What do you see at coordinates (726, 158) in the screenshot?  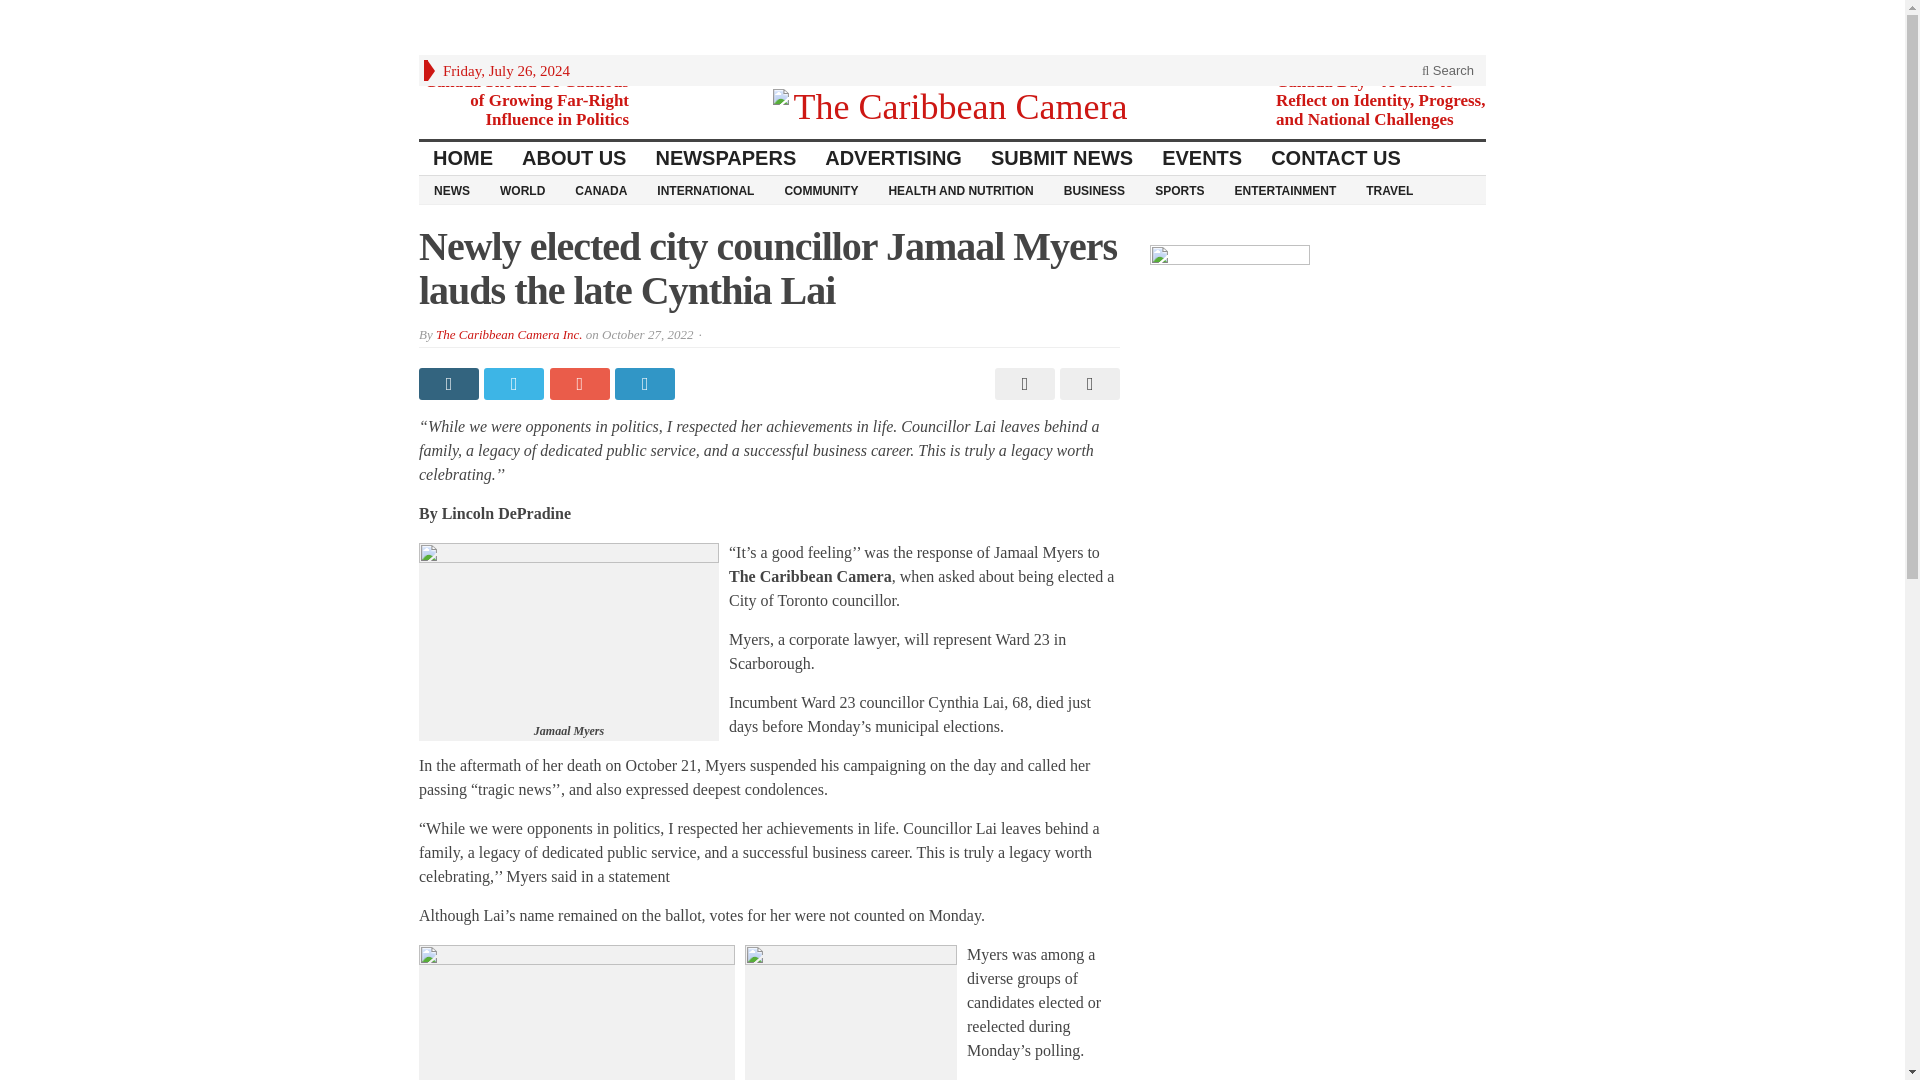 I see `NEWSPAPERS` at bounding box center [726, 158].